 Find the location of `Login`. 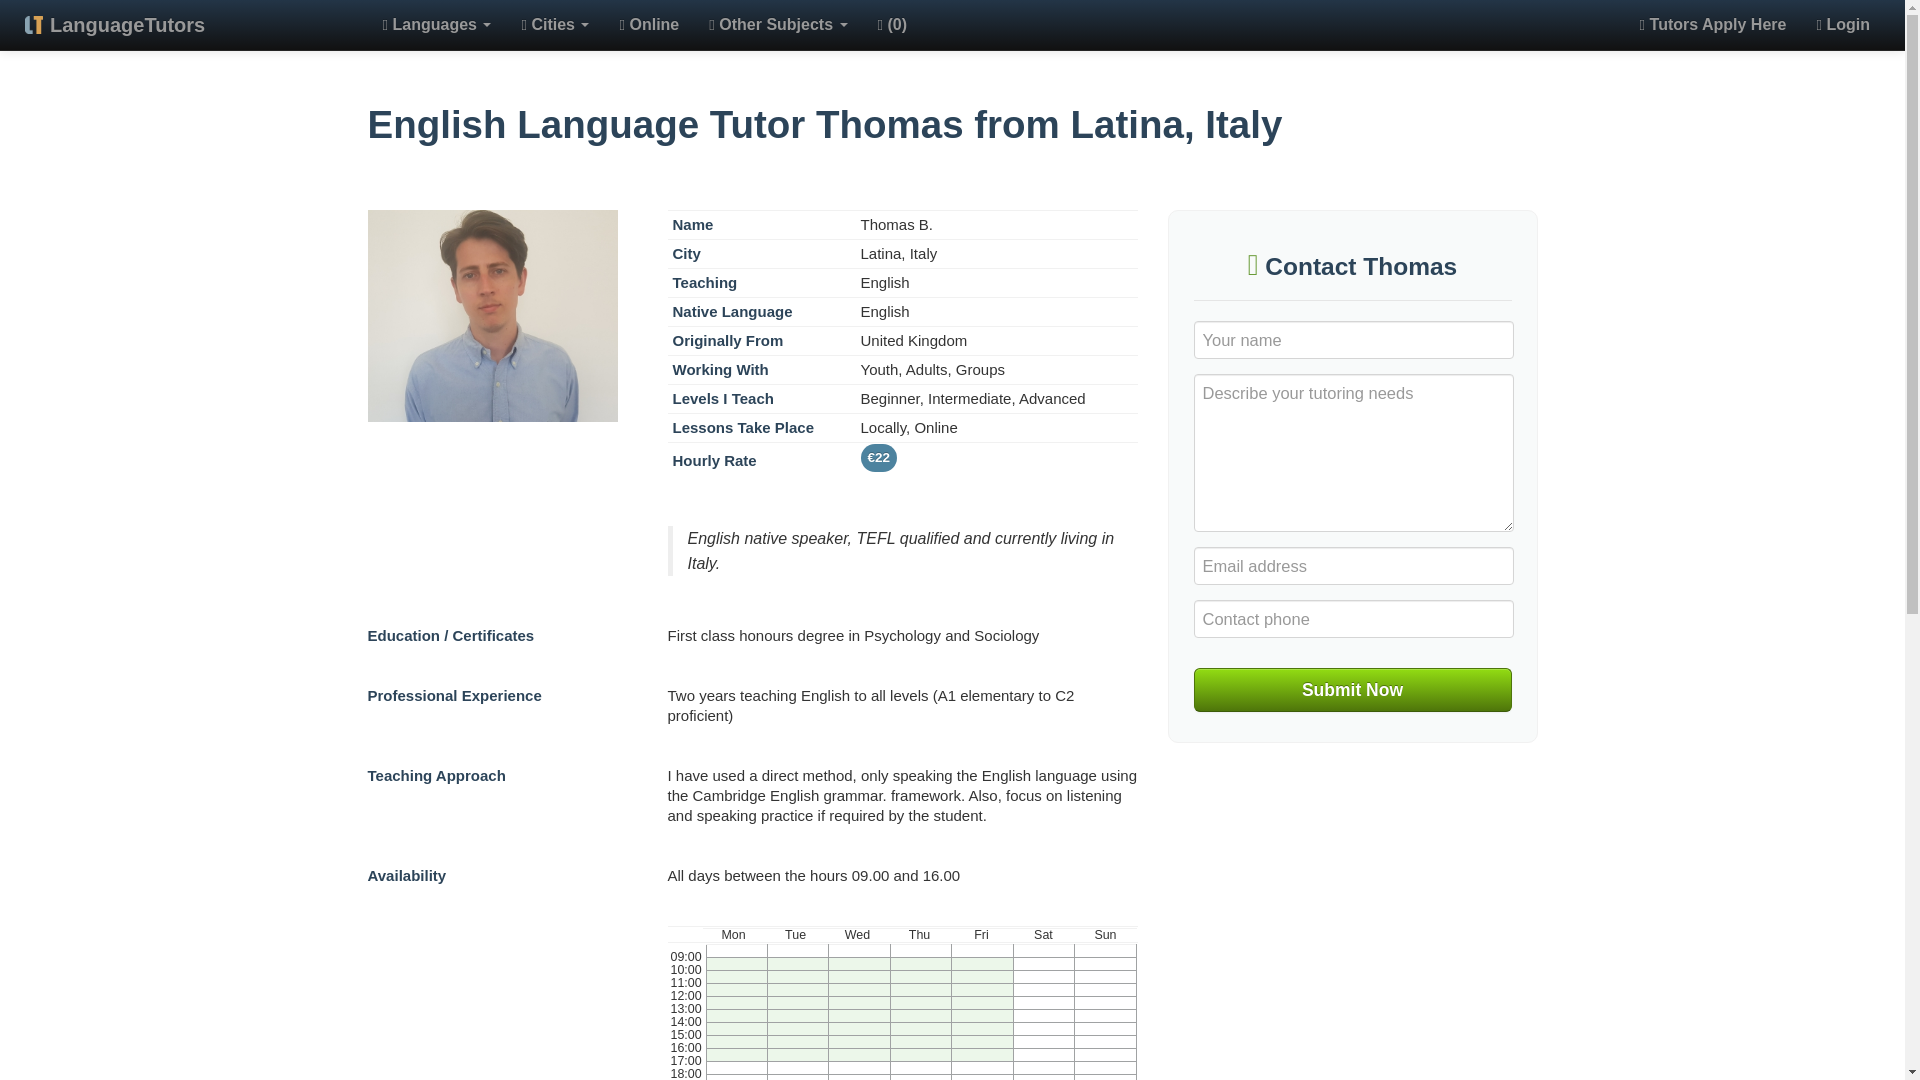

Login is located at coordinates (1842, 25).